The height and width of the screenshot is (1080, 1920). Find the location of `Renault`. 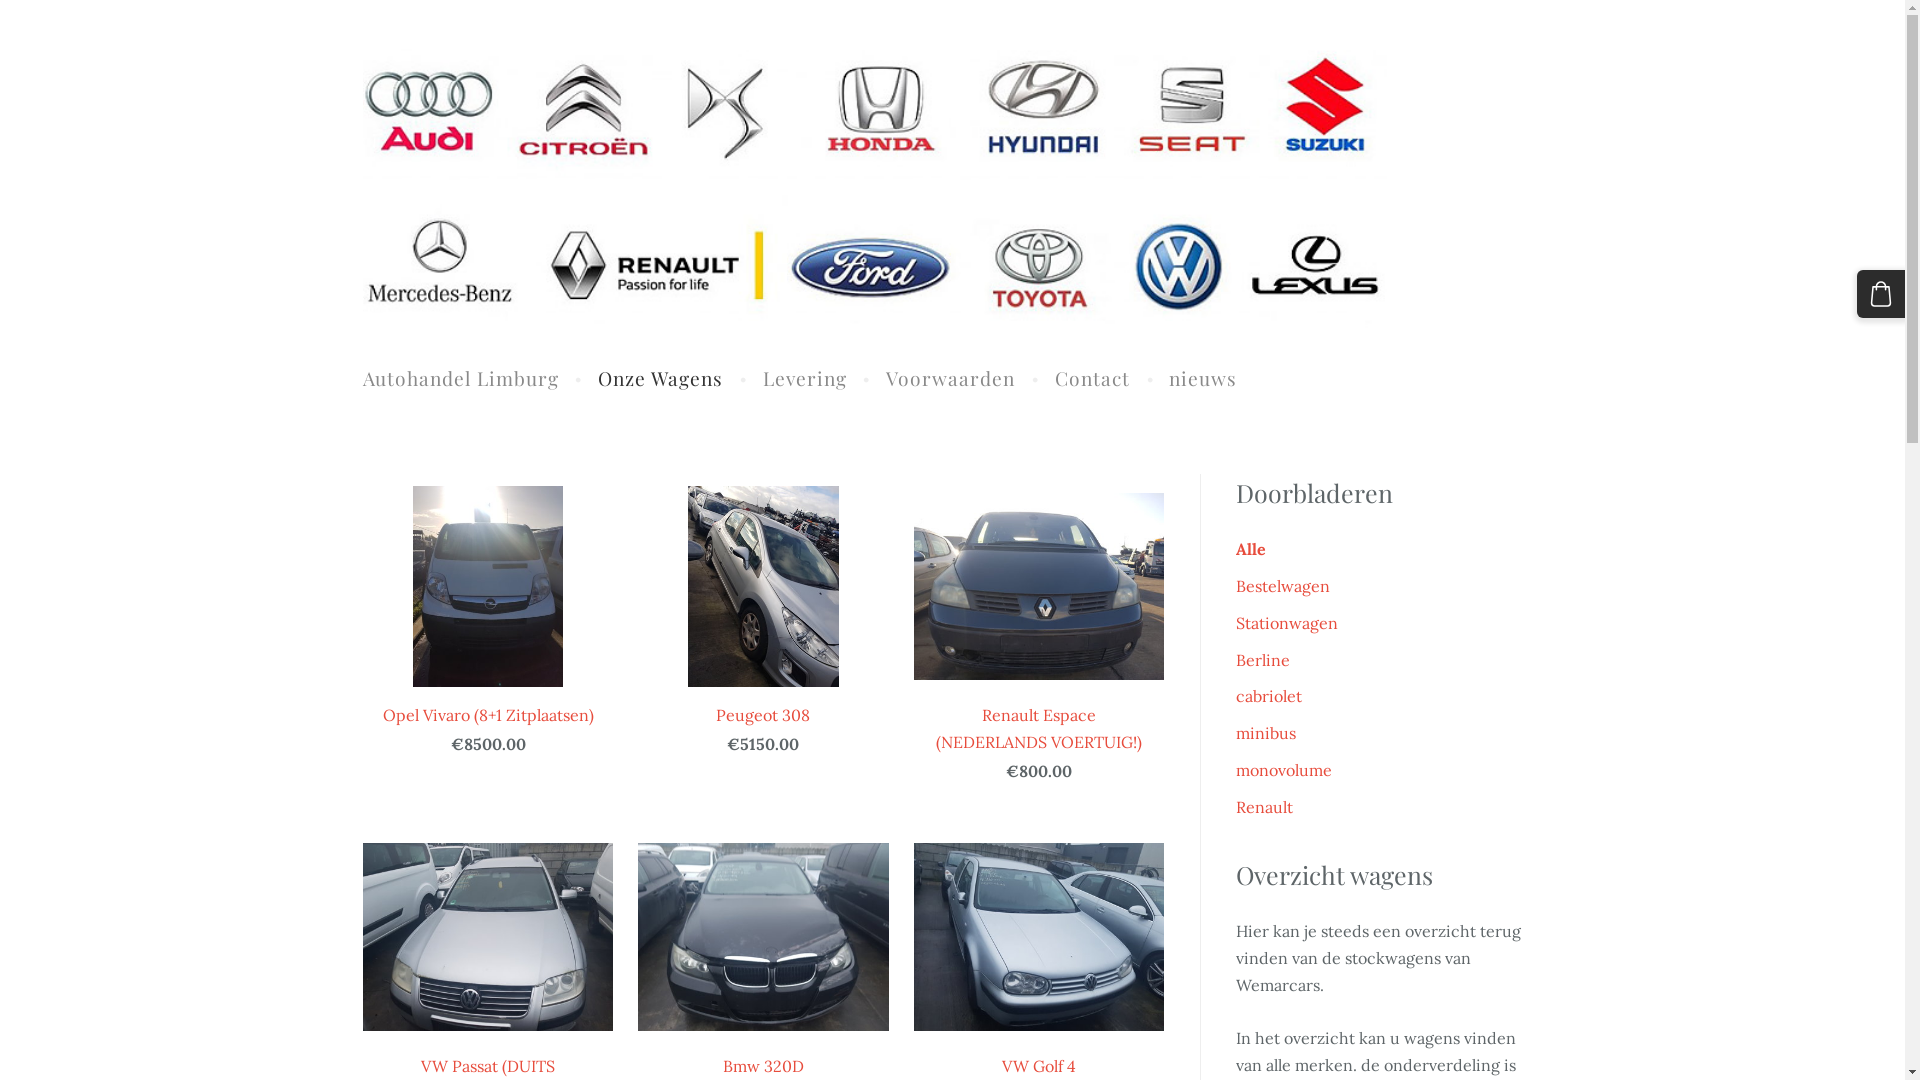

Renault is located at coordinates (1264, 808).